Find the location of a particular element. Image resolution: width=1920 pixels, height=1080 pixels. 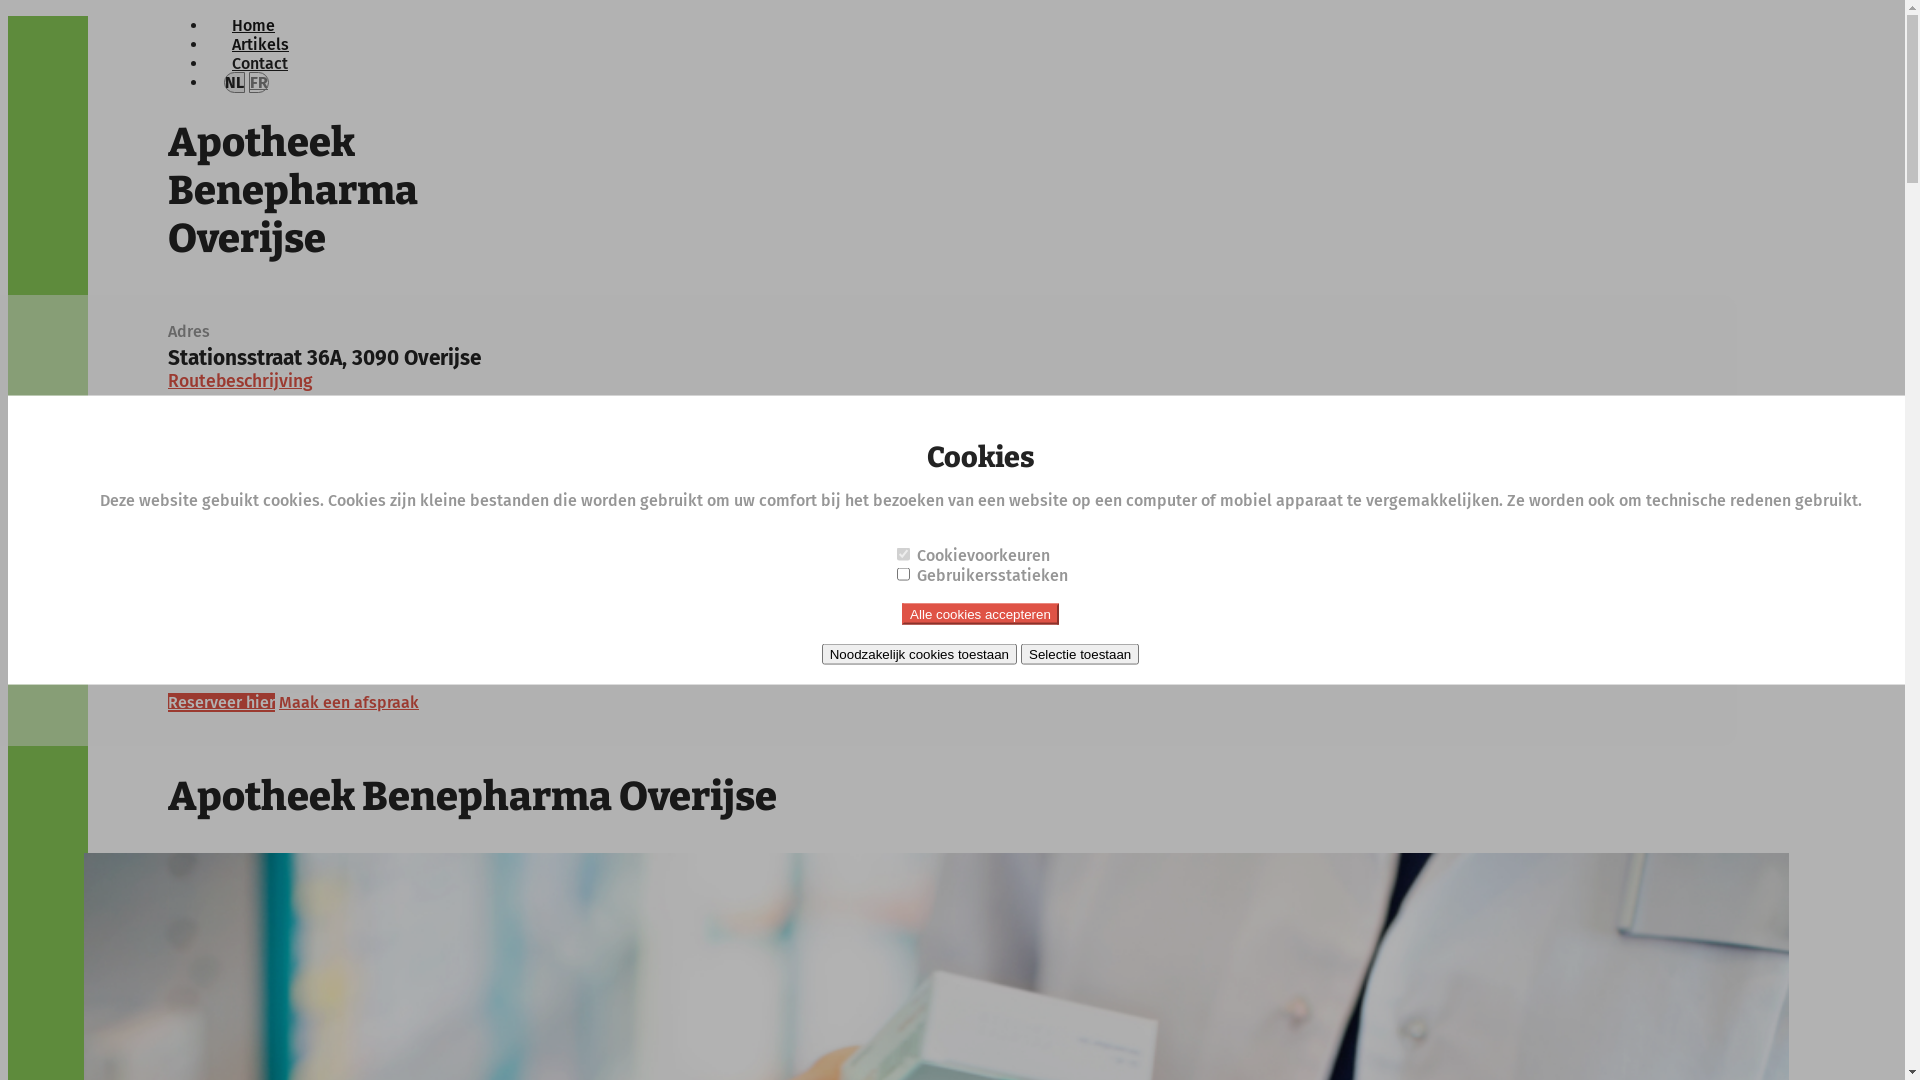

Alle cookies accepteren is located at coordinates (980, 613).